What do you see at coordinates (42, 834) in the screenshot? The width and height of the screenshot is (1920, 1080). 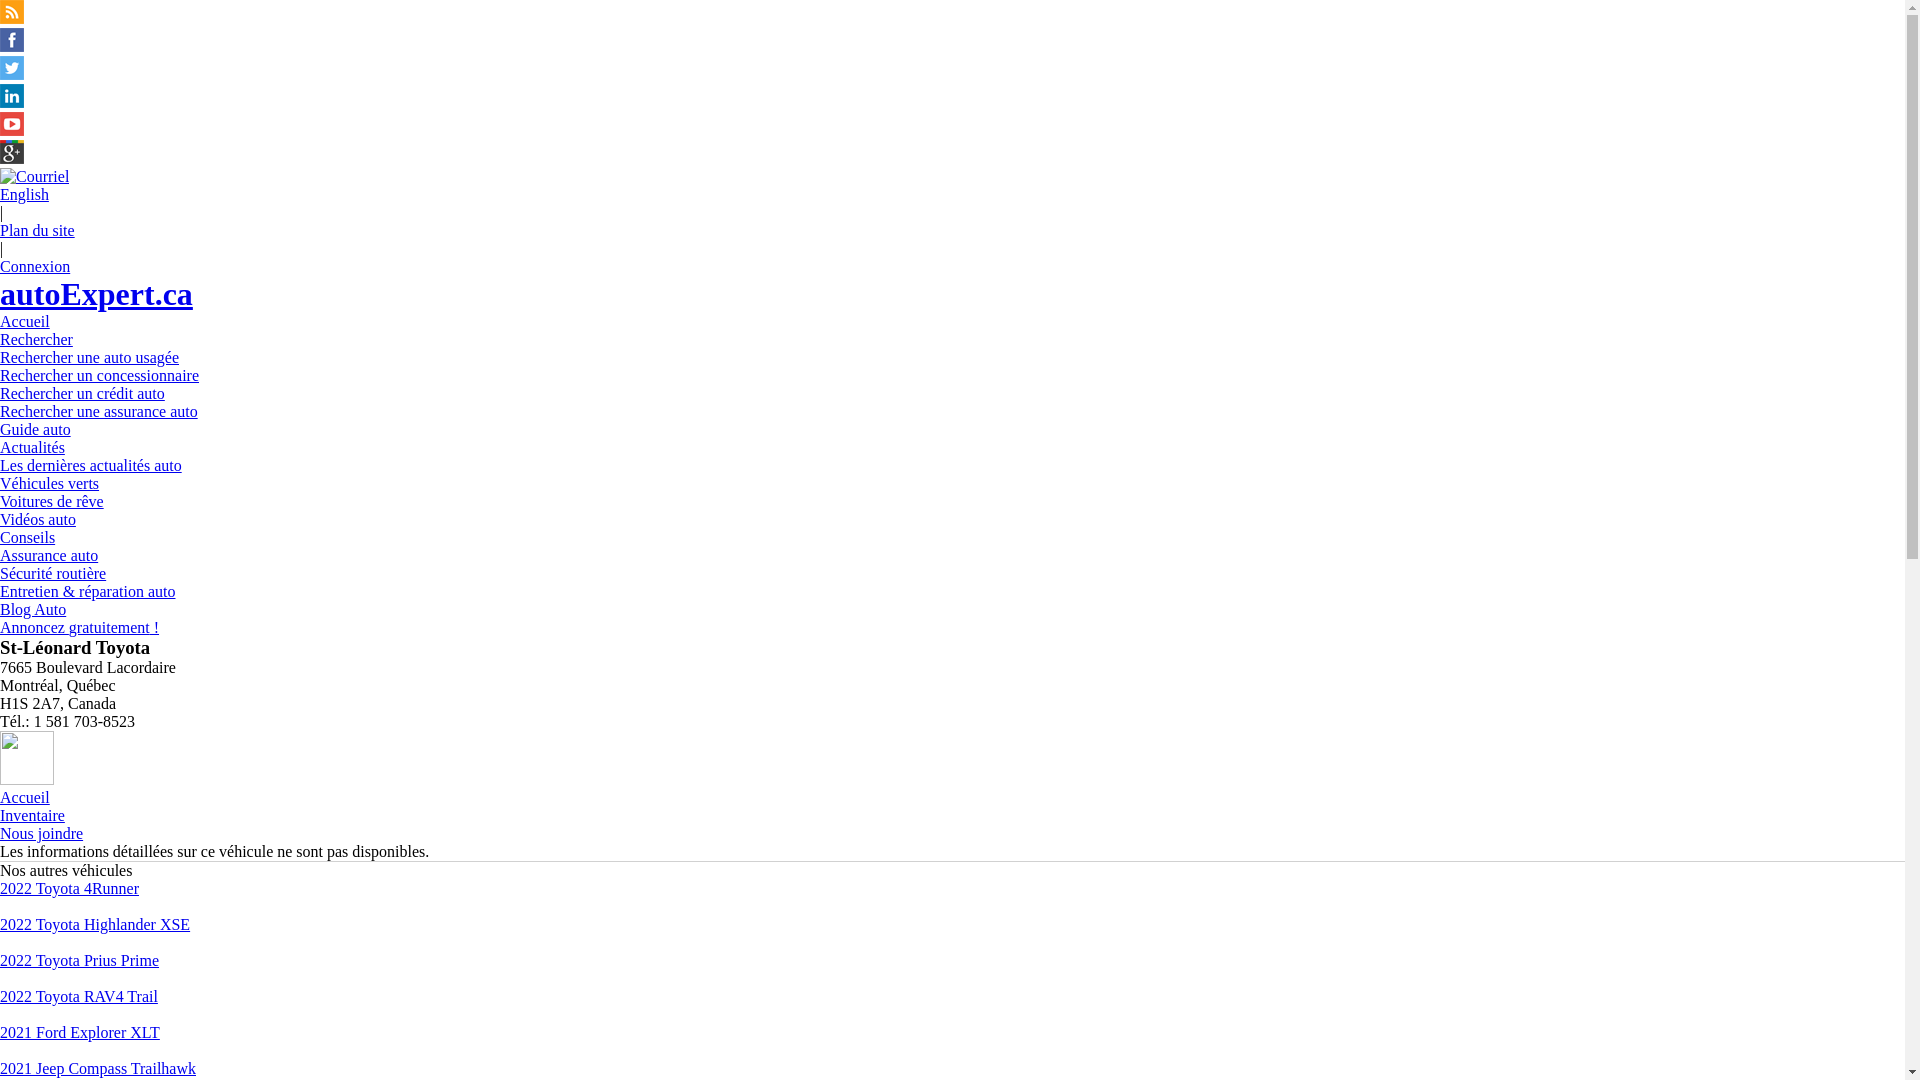 I see `Nous joindre` at bounding box center [42, 834].